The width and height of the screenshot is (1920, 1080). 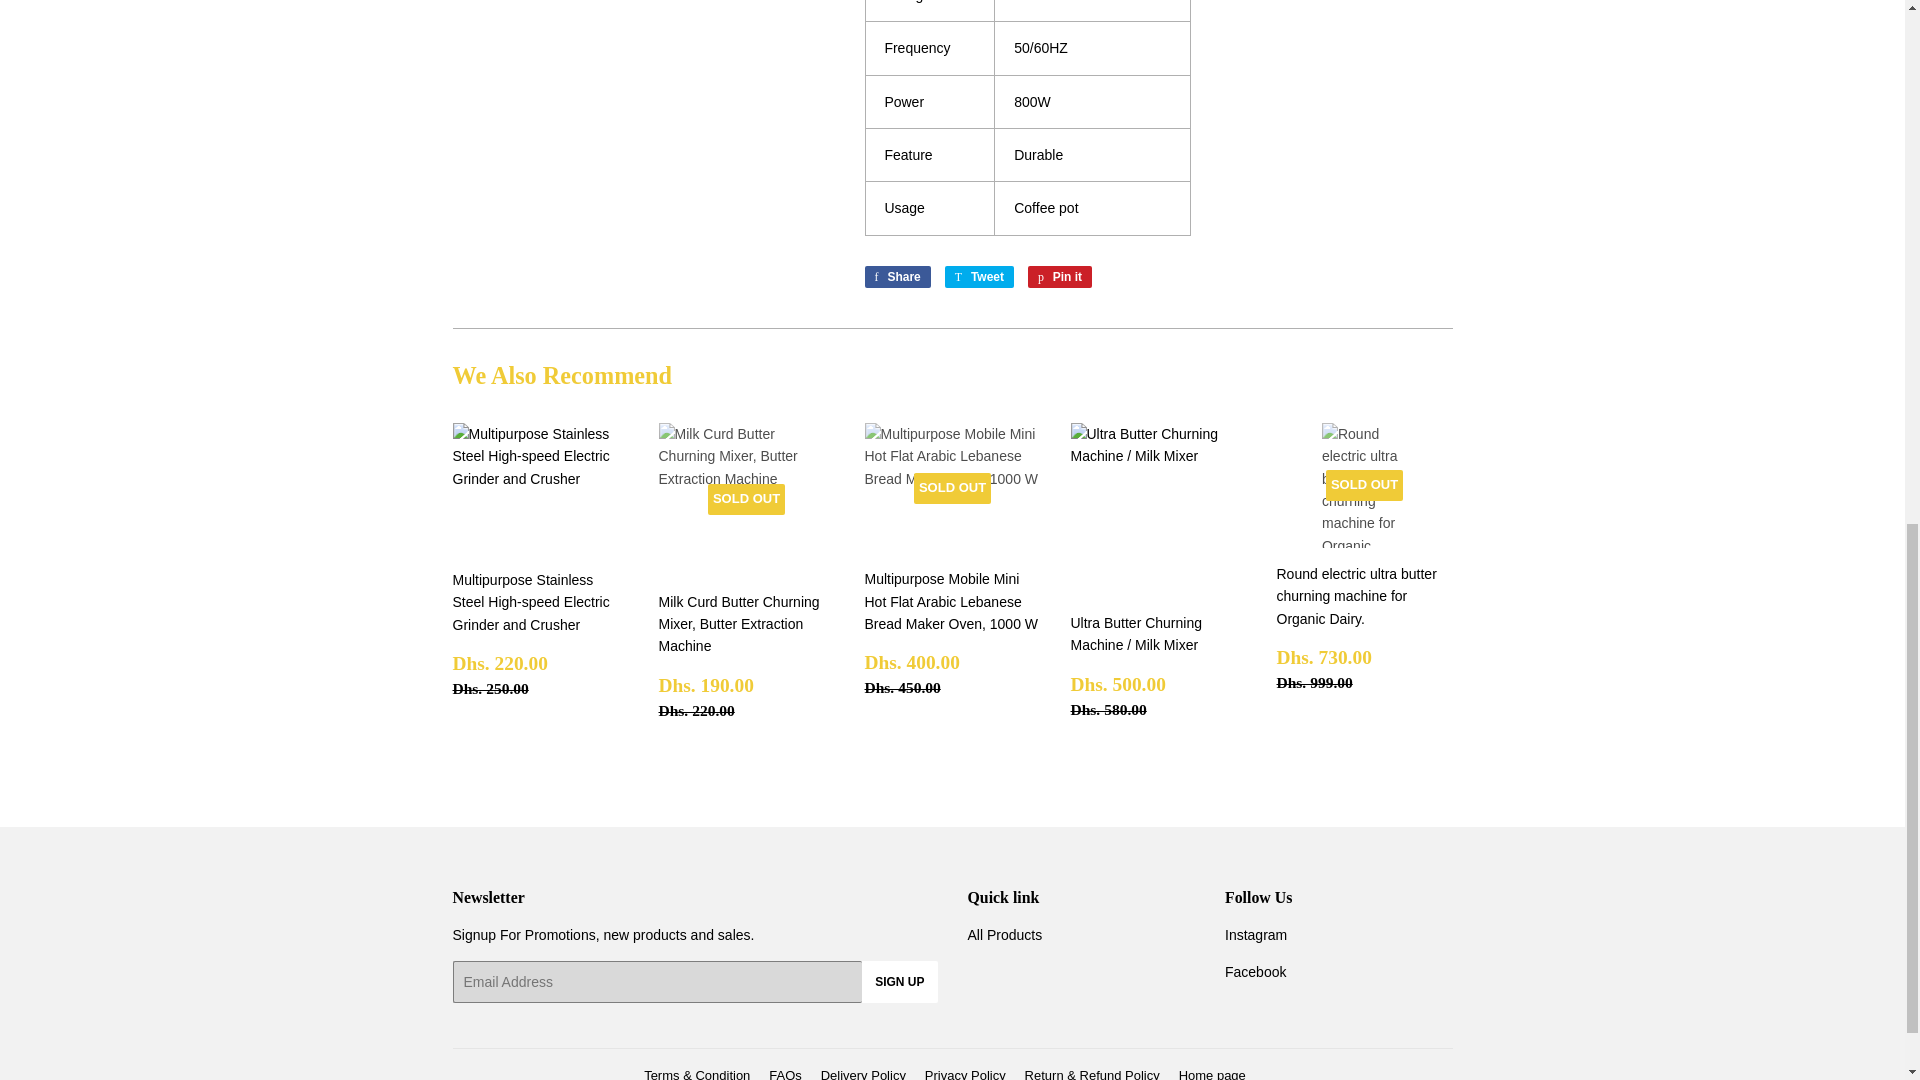 What do you see at coordinates (1060, 276) in the screenshot?
I see `Share on Facebook` at bounding box center [1060, 276].